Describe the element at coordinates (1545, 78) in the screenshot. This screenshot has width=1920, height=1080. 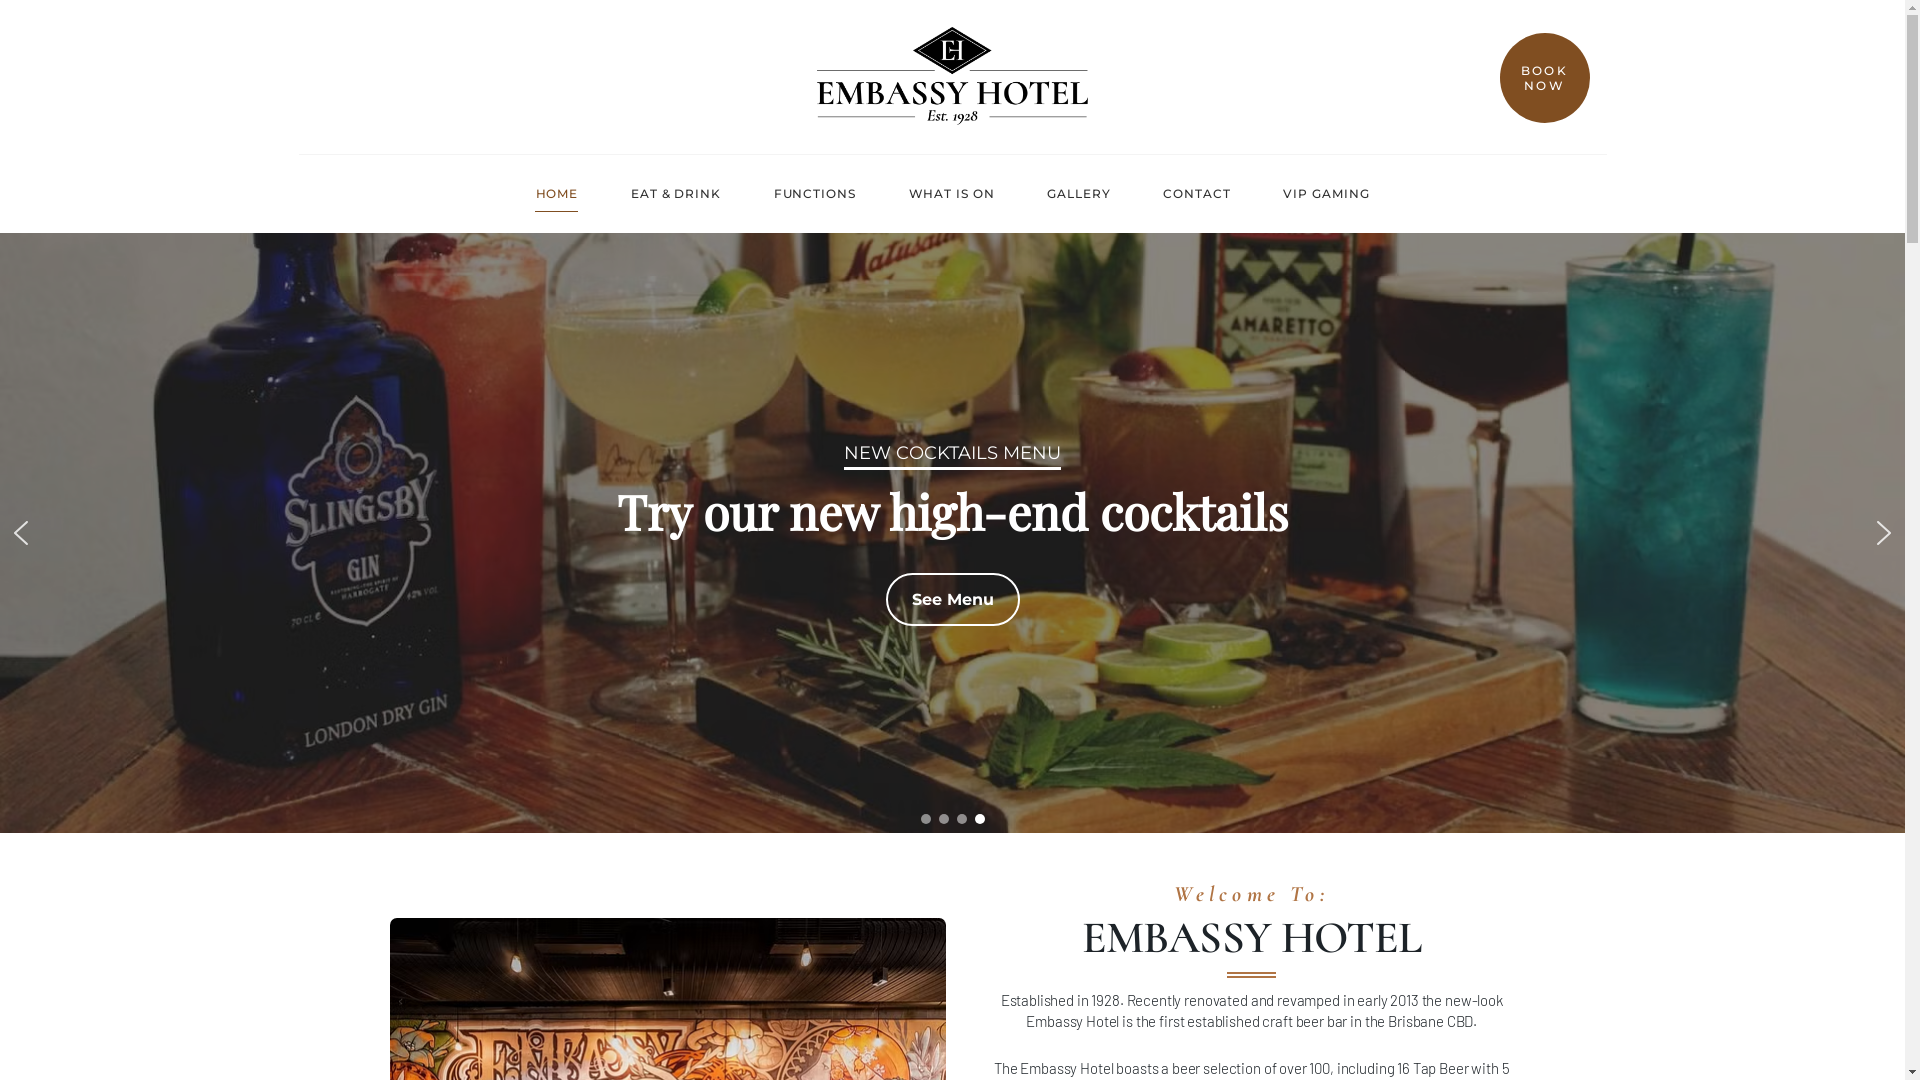
I see `BOOK NOW` at that location.